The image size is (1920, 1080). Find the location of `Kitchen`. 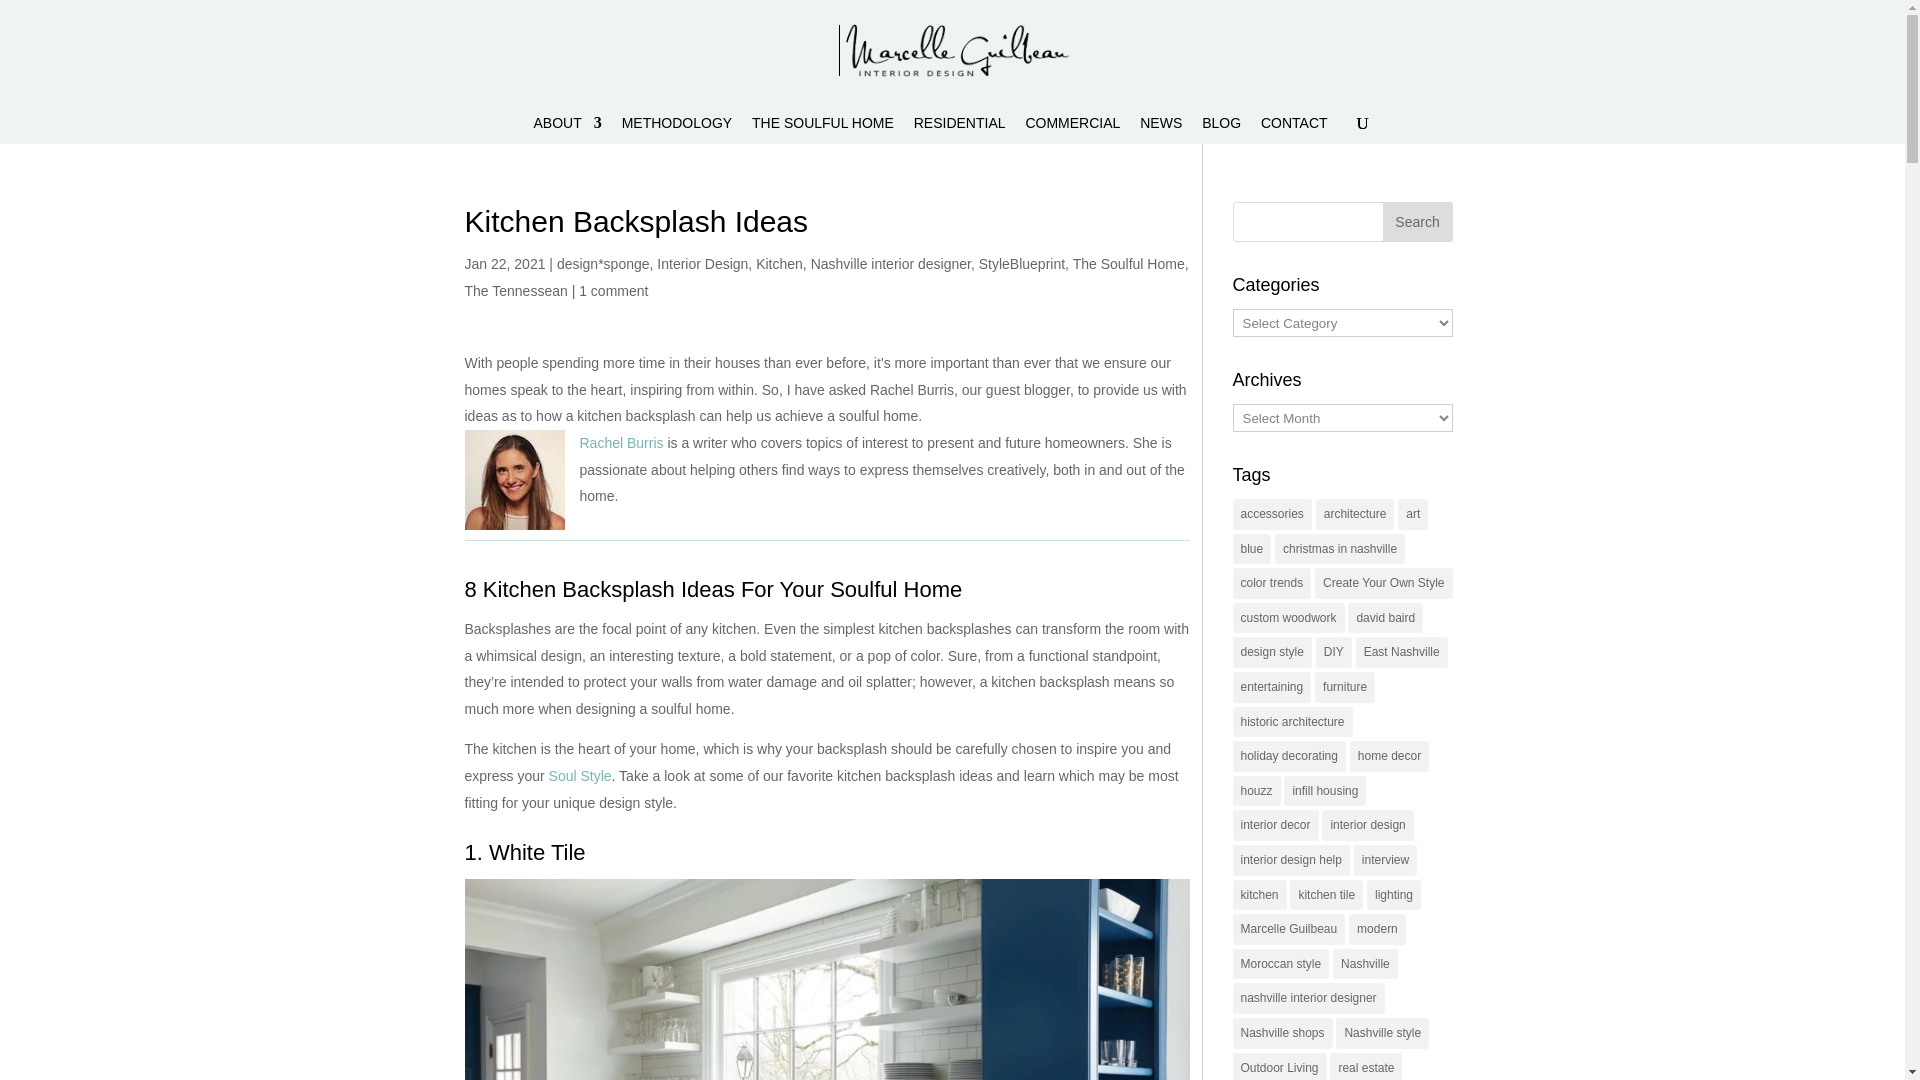

Kitchen is located at coordinates (779, 264).